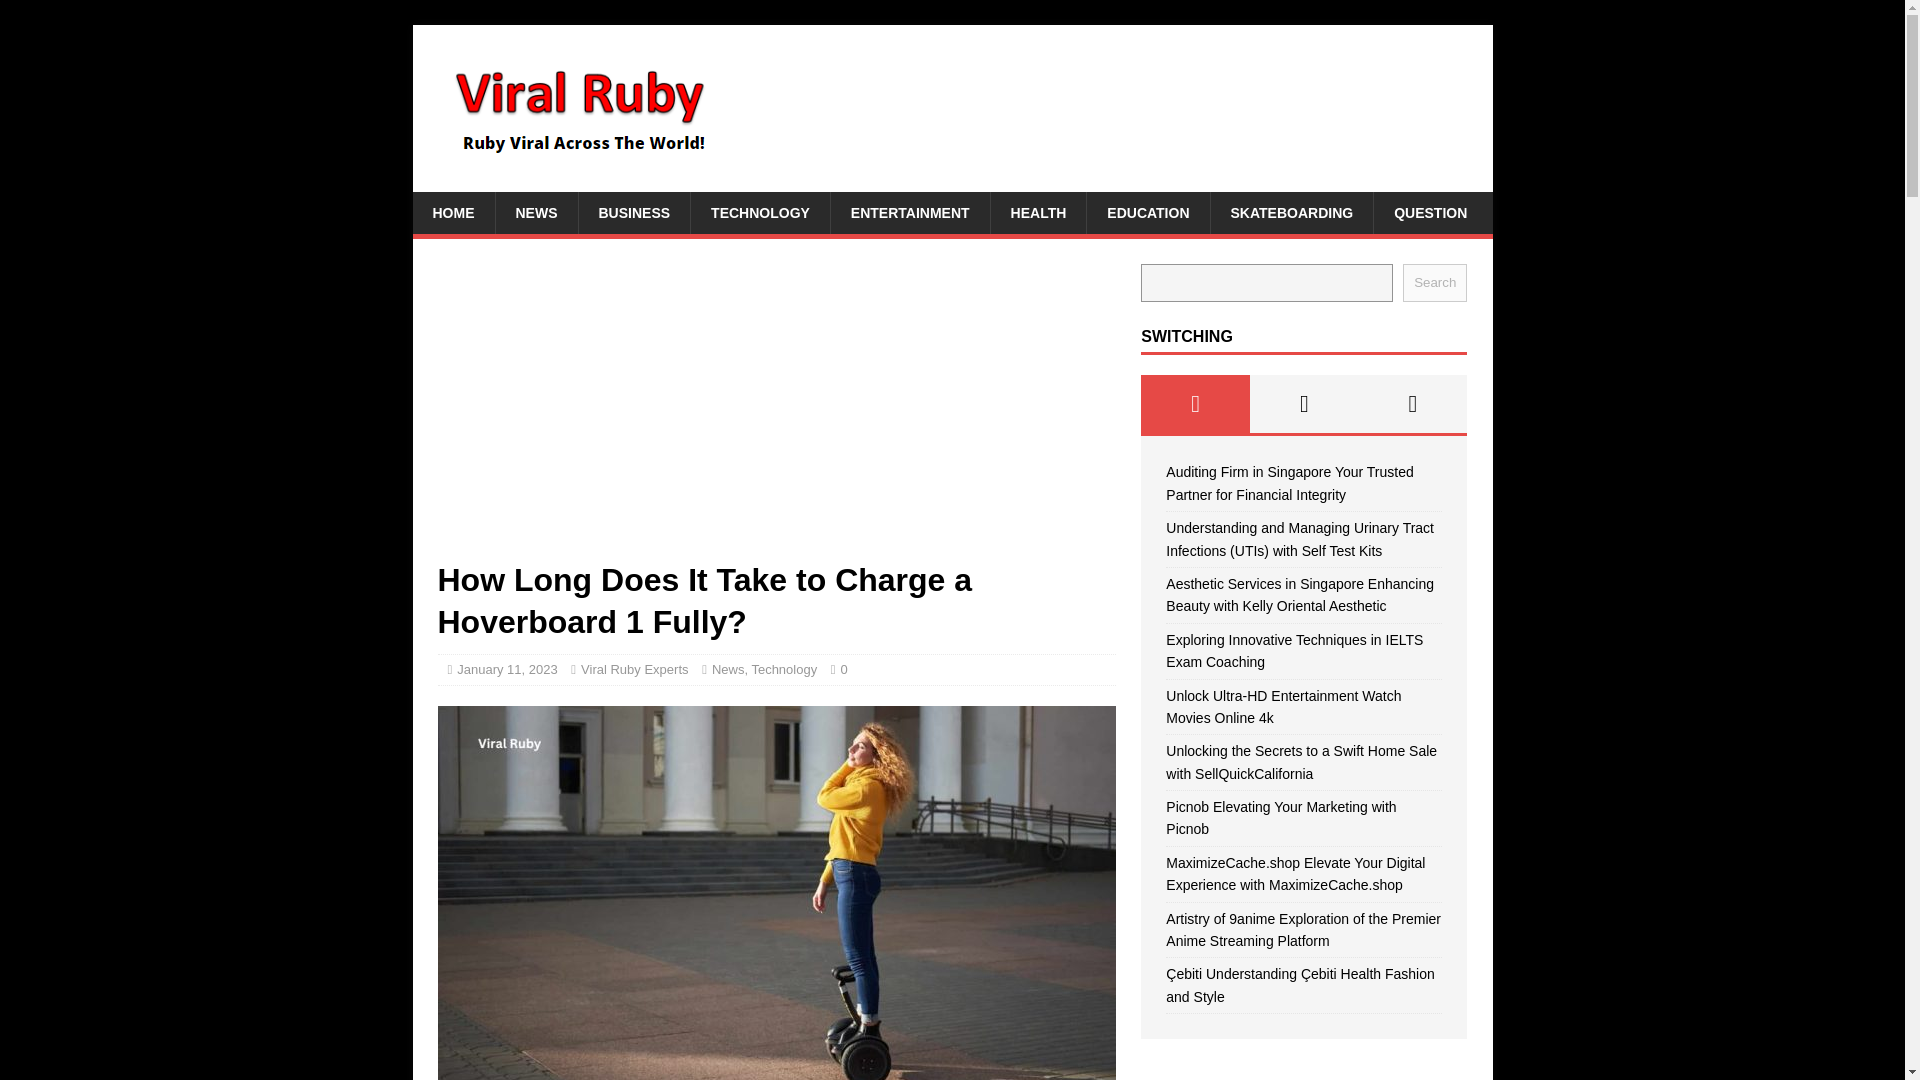 The width and height of the screenshot is (1920, 1080). What do you see at coordinates (759, 213) in the screenshot?
I see `TECHNOLOGY` at bounding box center [759, 213].